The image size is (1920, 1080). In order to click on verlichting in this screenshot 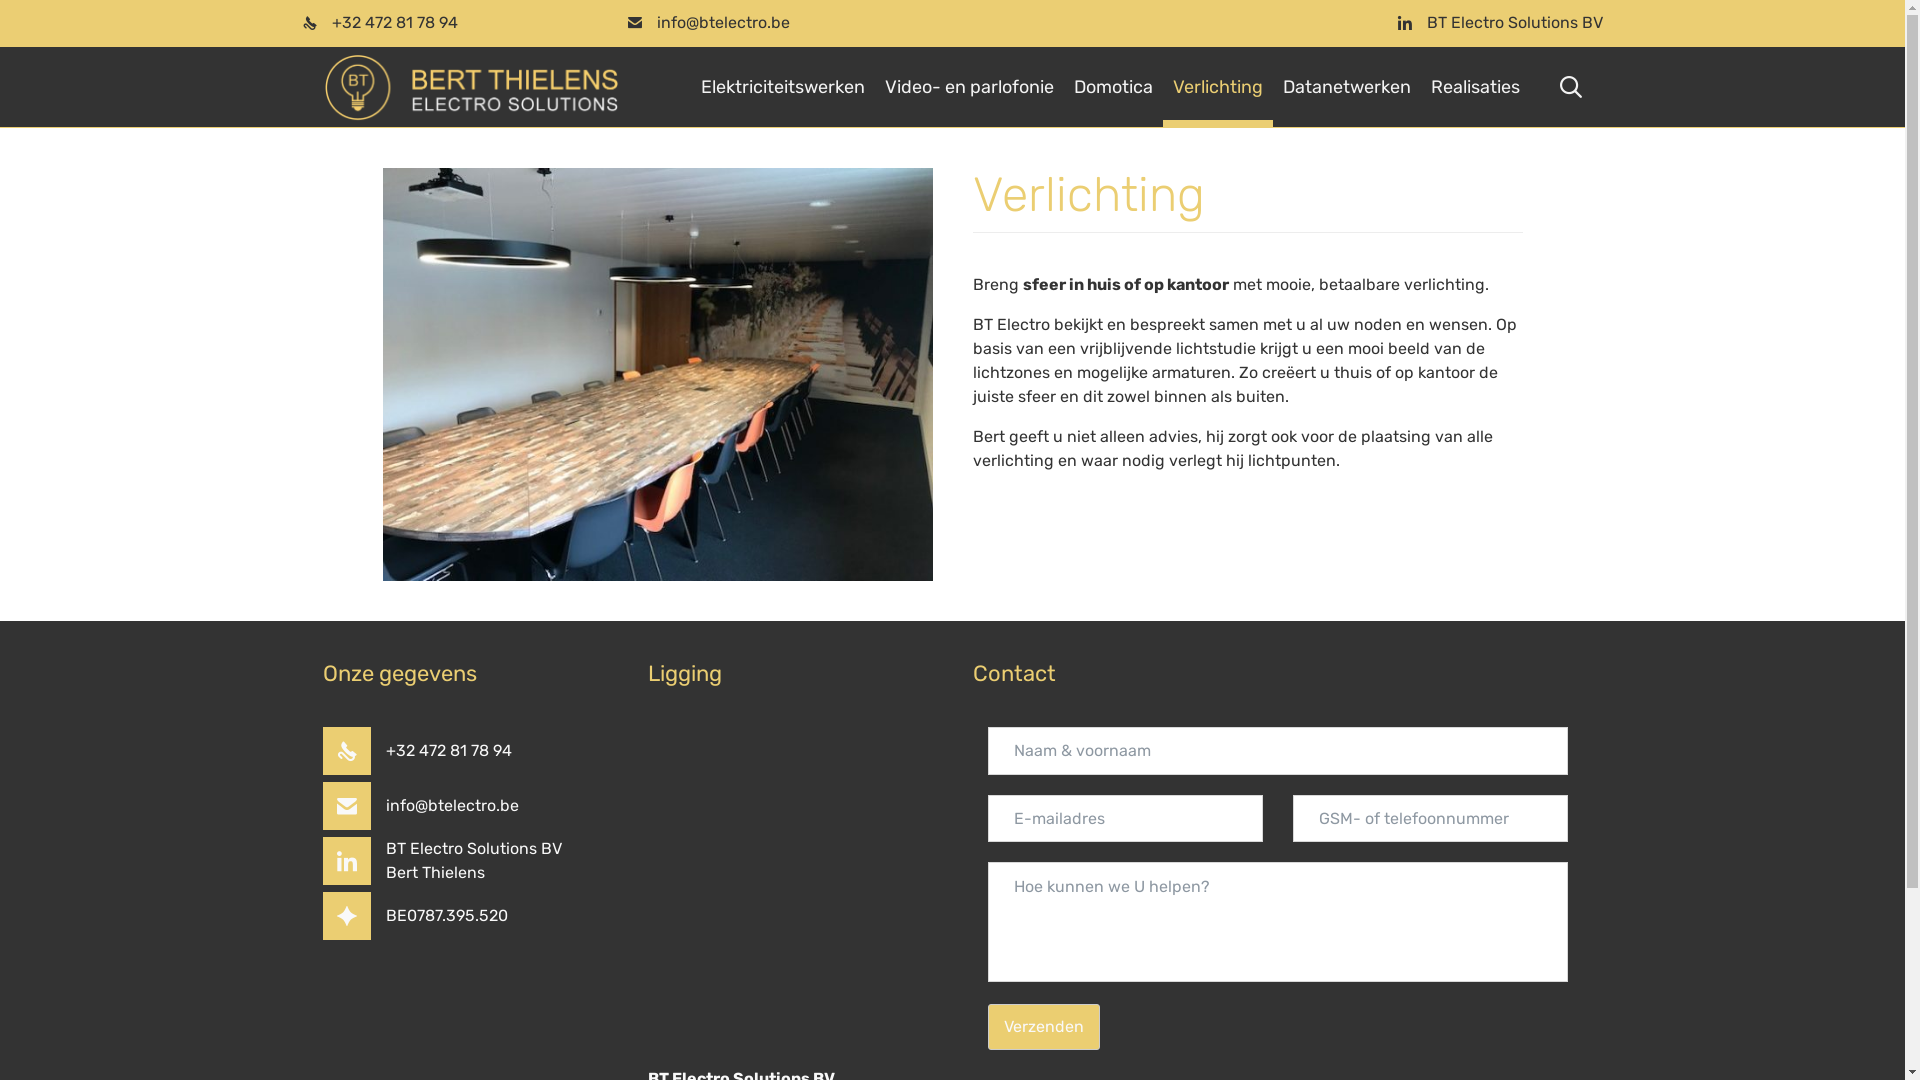, I will do `click(657, 374)`.